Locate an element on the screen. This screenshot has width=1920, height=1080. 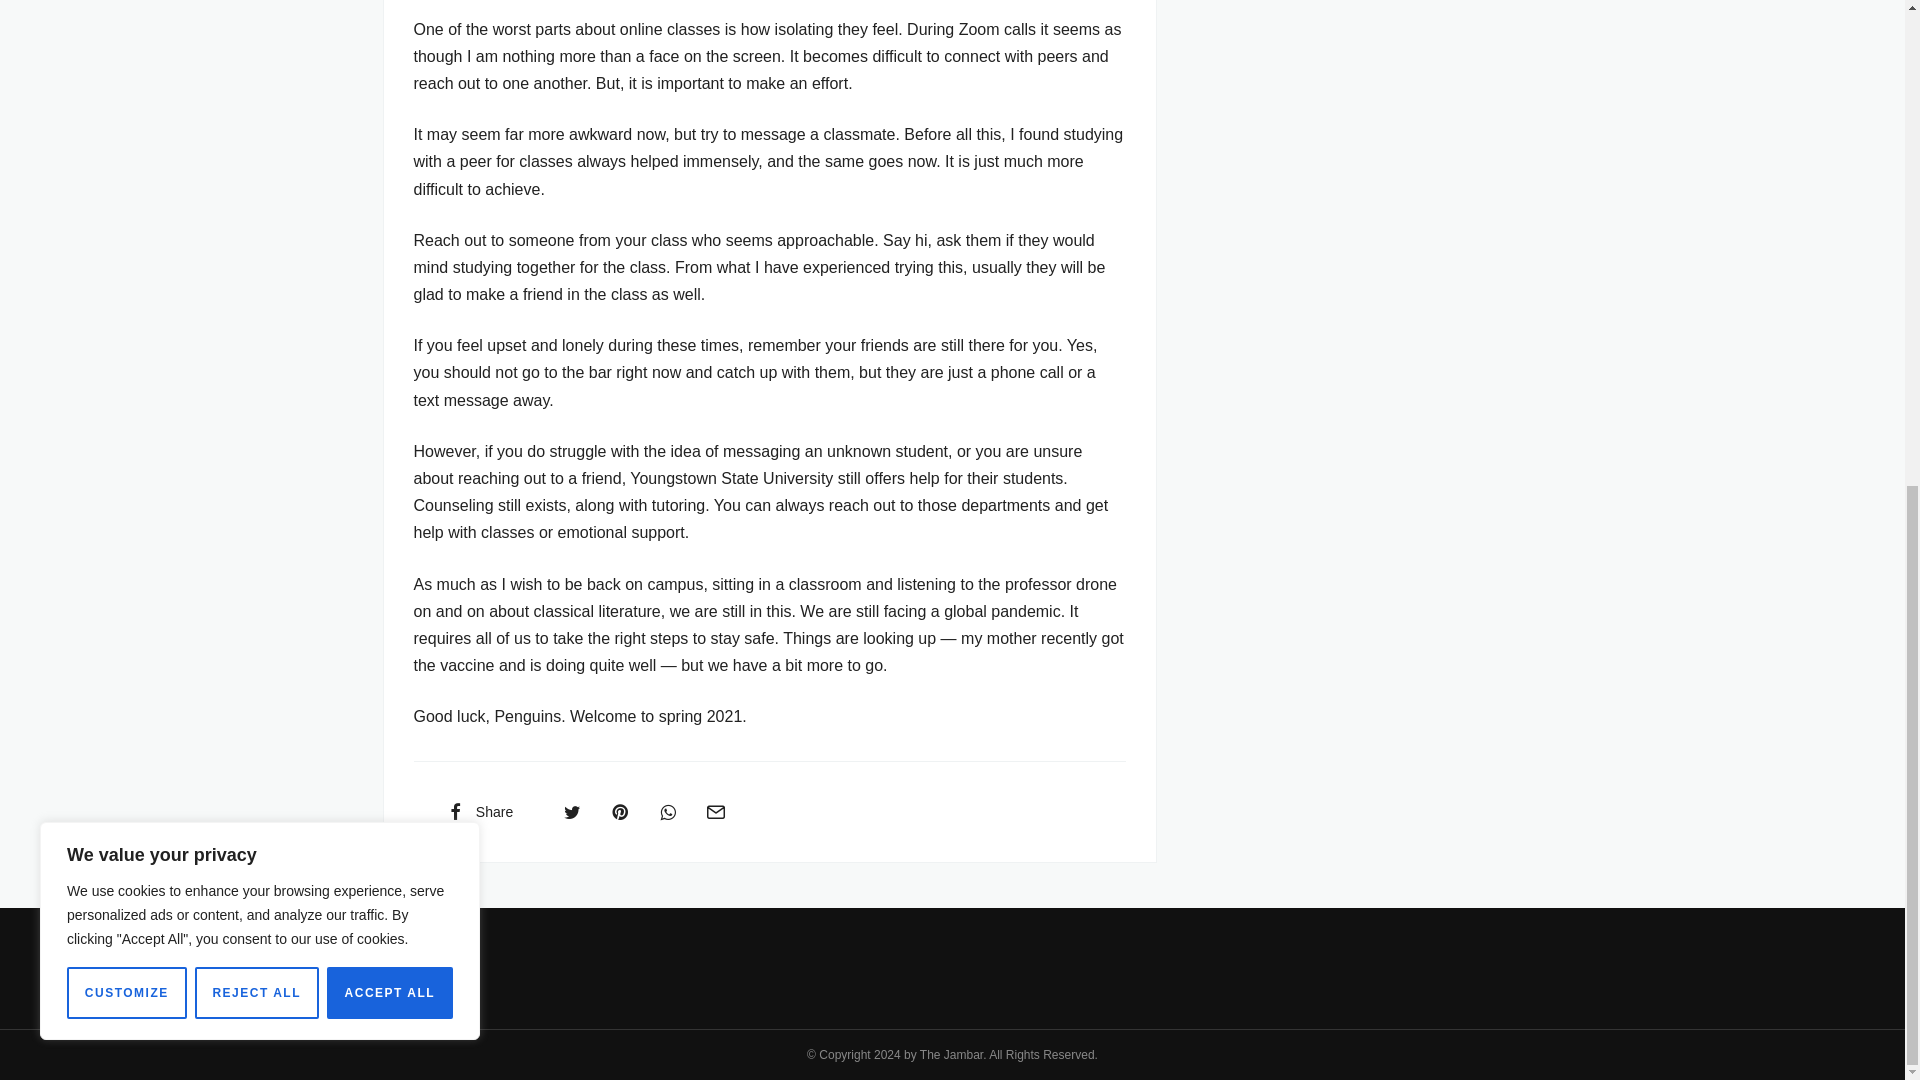
REJECT ALL is located at coordinates (256, 114).